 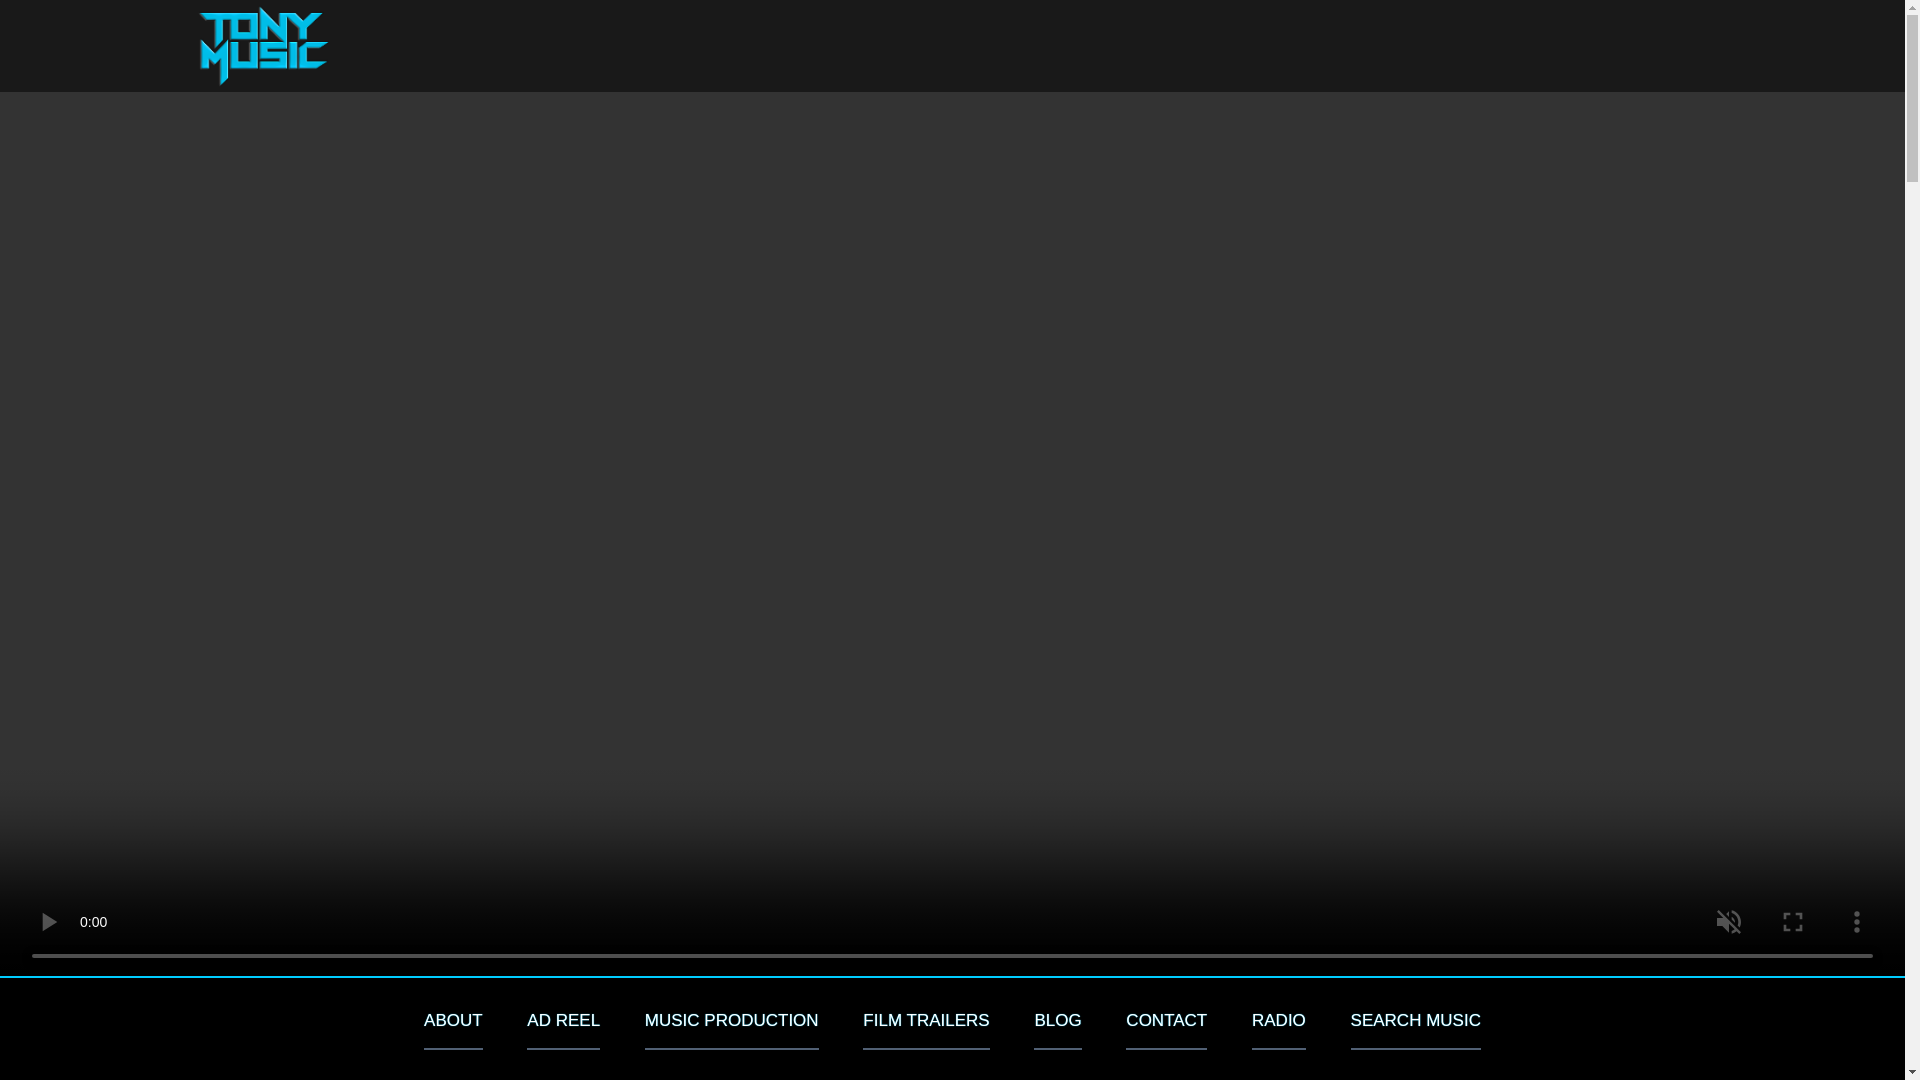 I want to click on MUSIC PRODUCTION, so click(x=732, y=1028).